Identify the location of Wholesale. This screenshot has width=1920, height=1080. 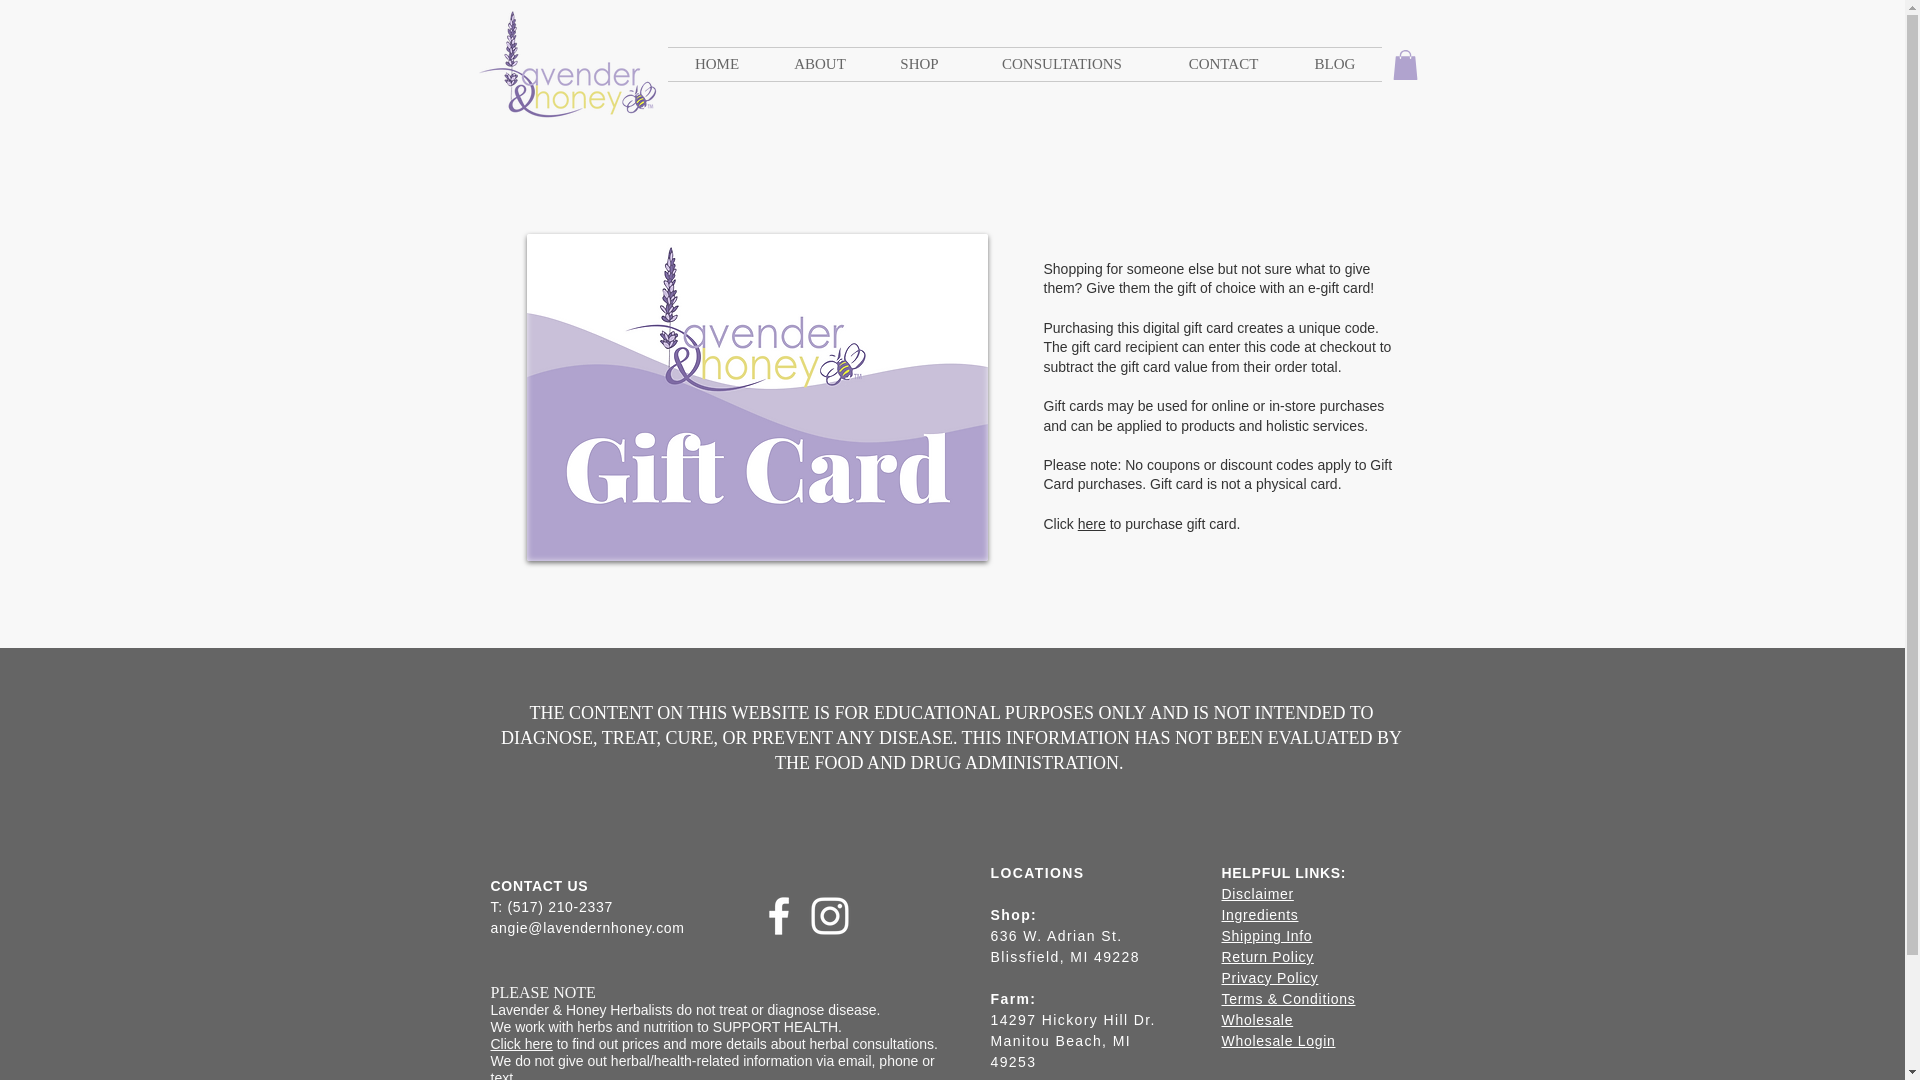
(1258, 1020).